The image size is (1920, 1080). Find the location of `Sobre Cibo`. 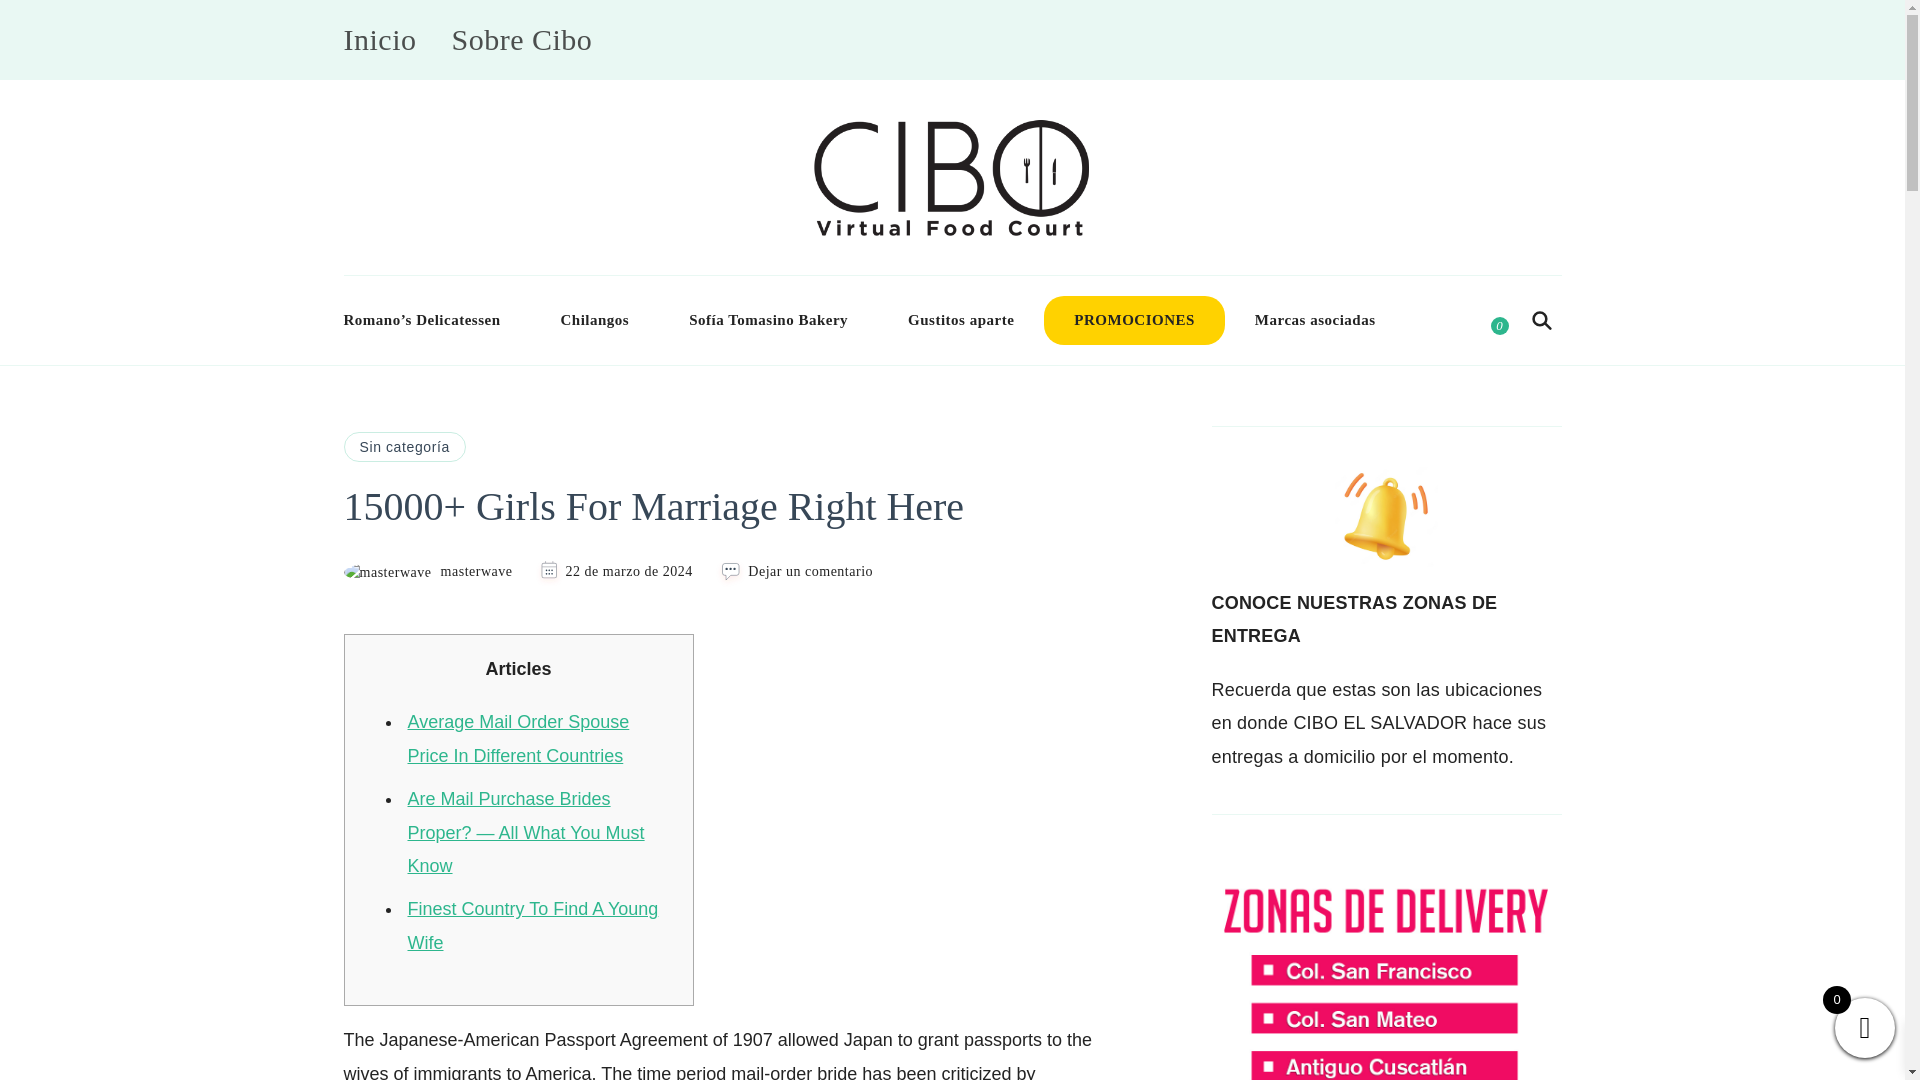

Sobre Cibo is located at coordinates (521, 40).